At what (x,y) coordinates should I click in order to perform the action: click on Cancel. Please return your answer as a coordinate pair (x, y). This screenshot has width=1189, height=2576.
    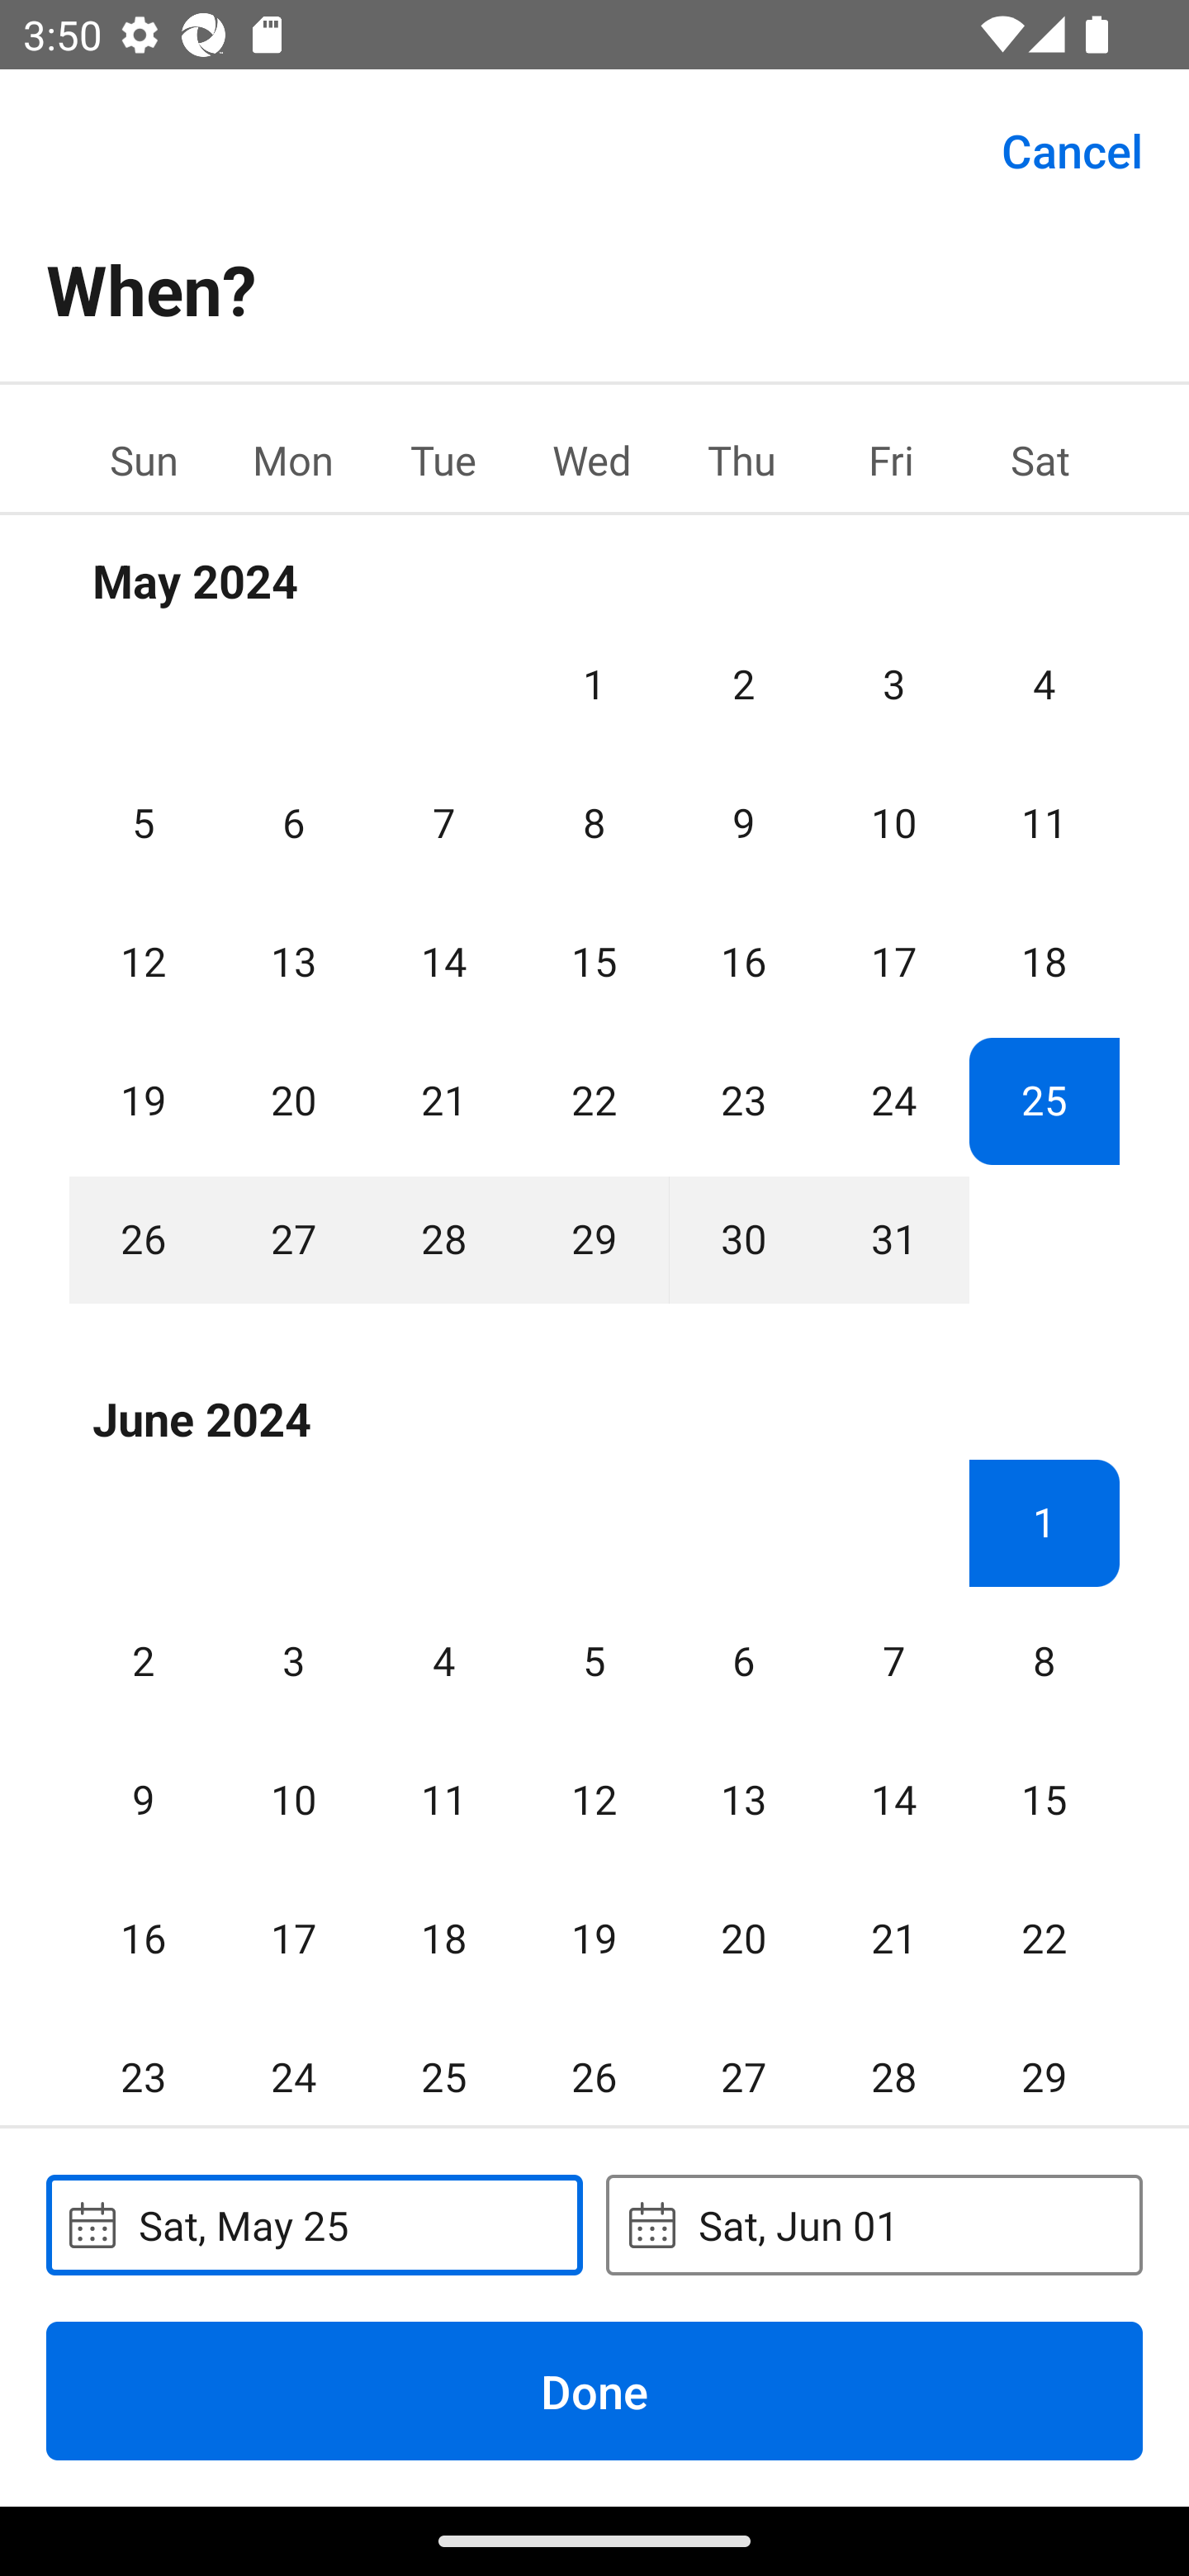
    Looking at the image, I should click on (1072, 149).